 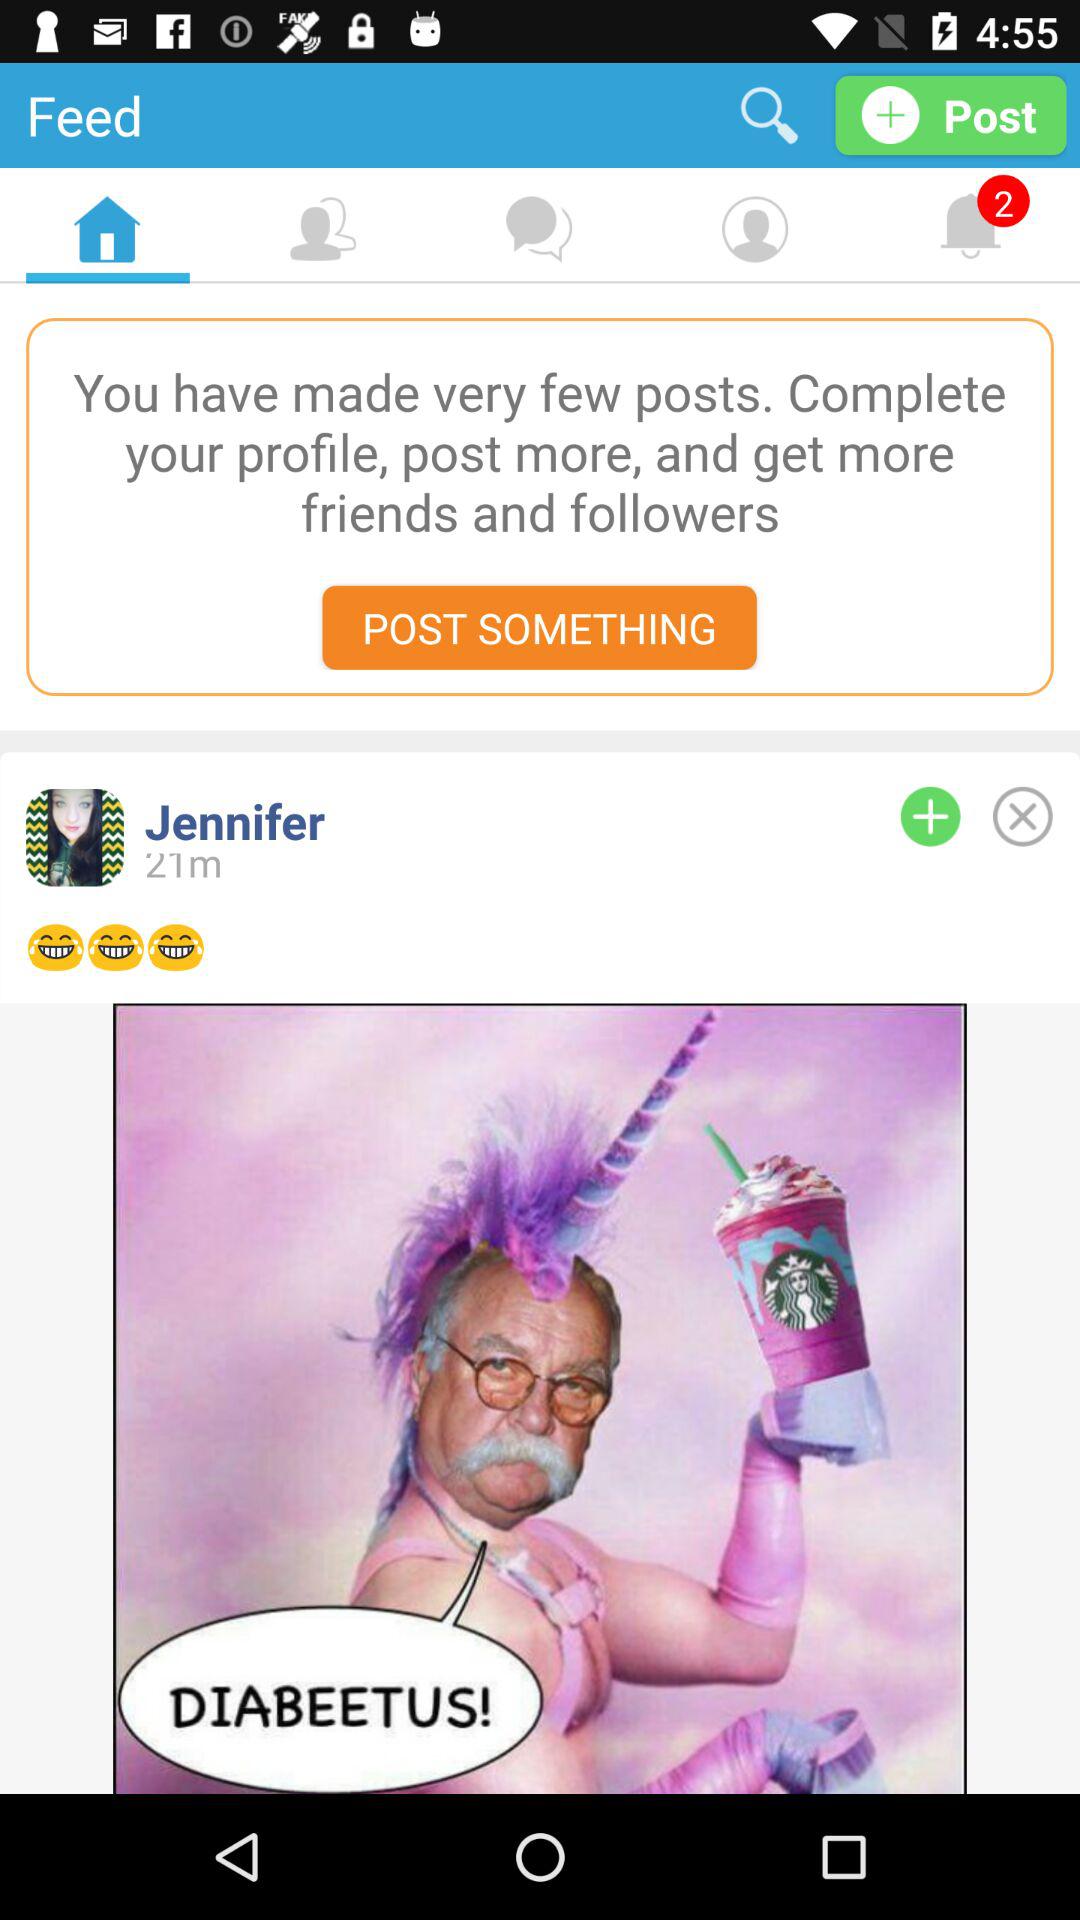 I want to click on press the item to the right of the feed app, so click(x=770, y=114).